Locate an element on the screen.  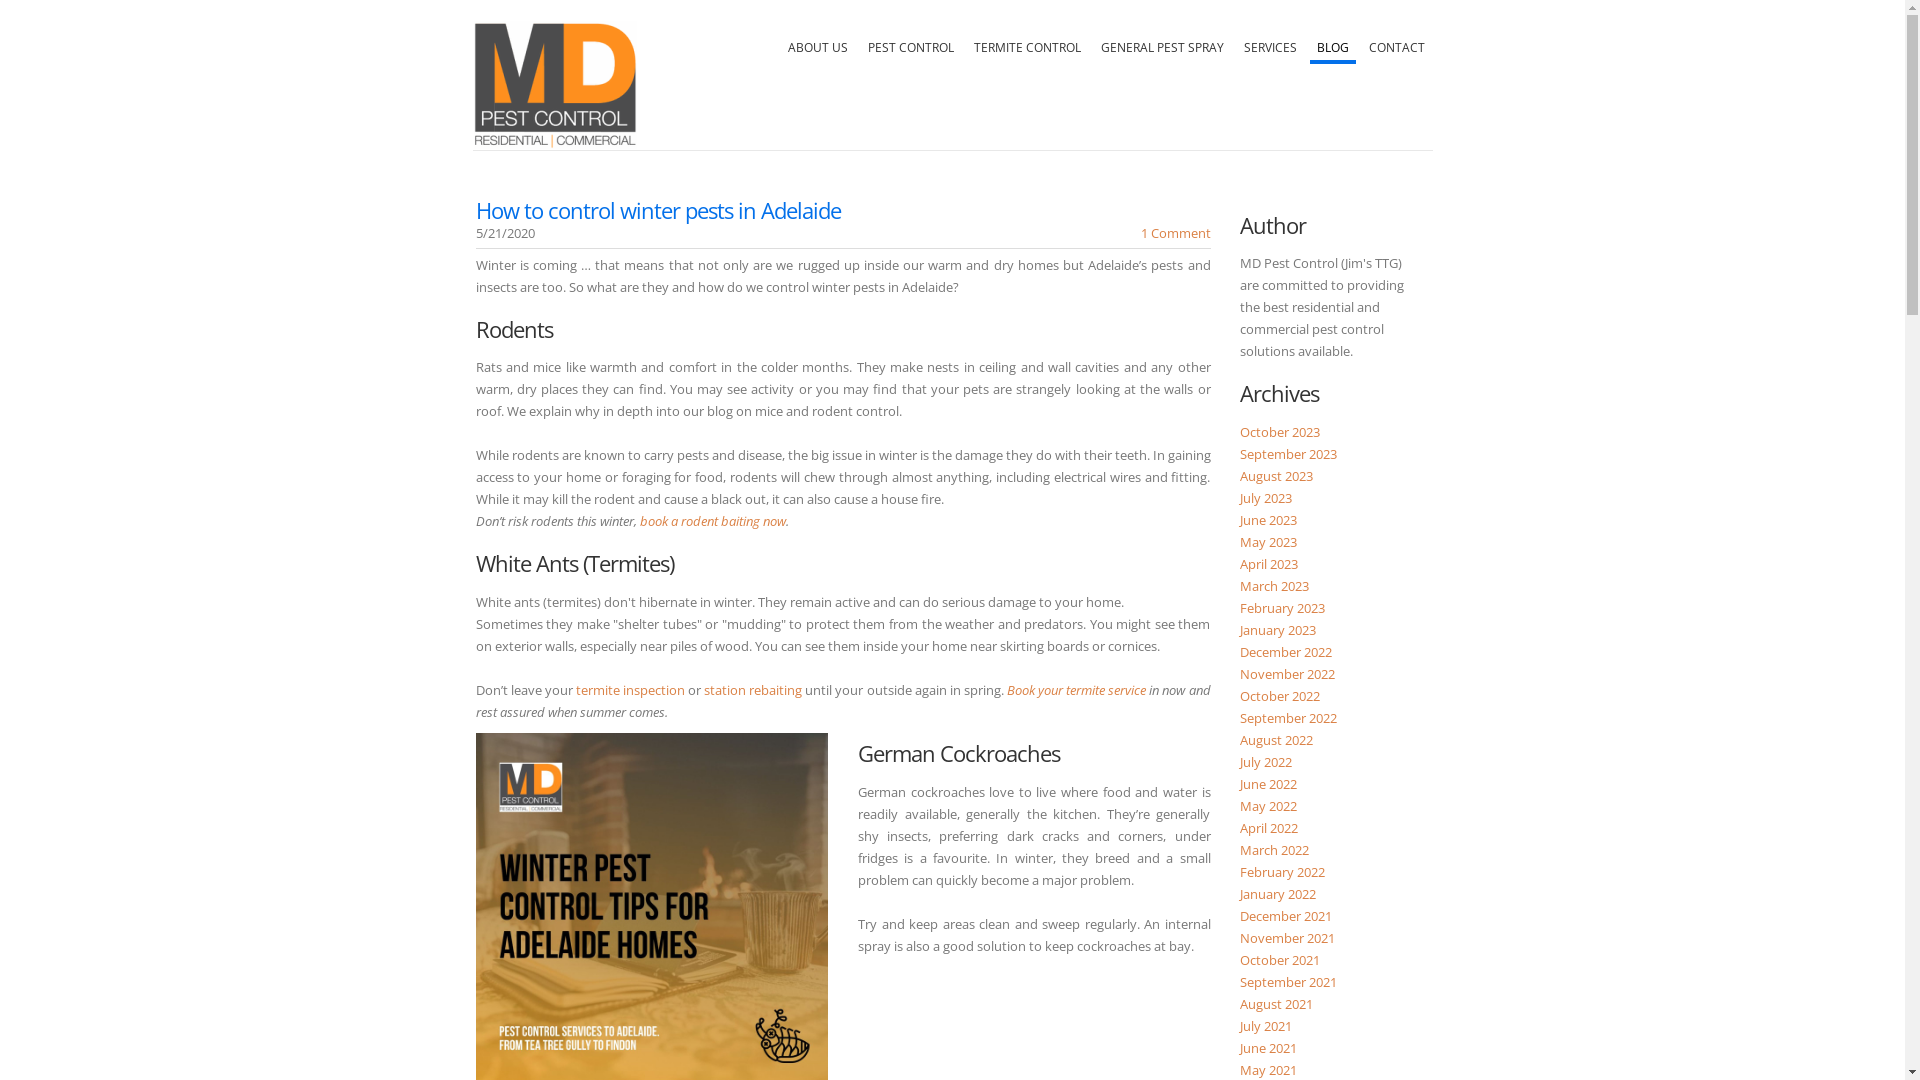
July 2021 is located at coordinates (1266, 1026).